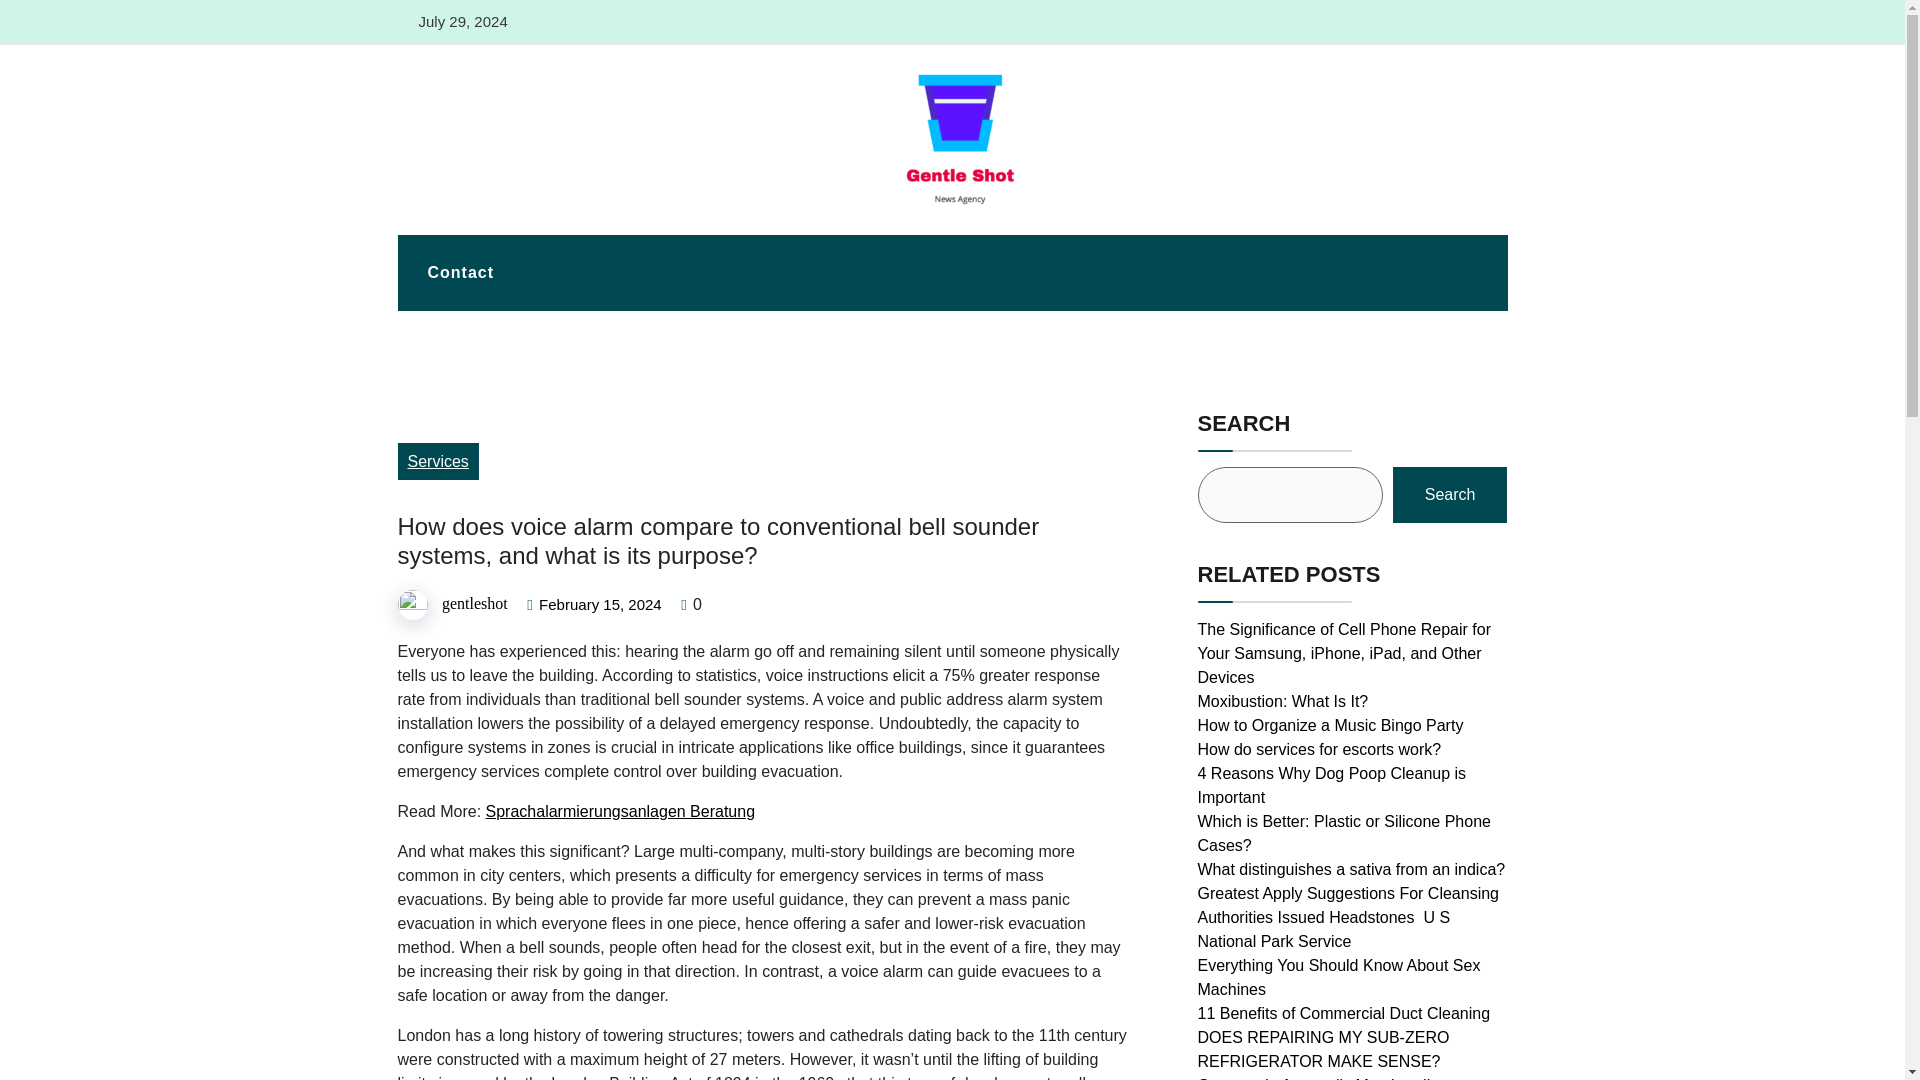  Describe the element at coordinates (1330, 726) in the screenshot. I see `How to Organize a Music Bingo Party` at that location.